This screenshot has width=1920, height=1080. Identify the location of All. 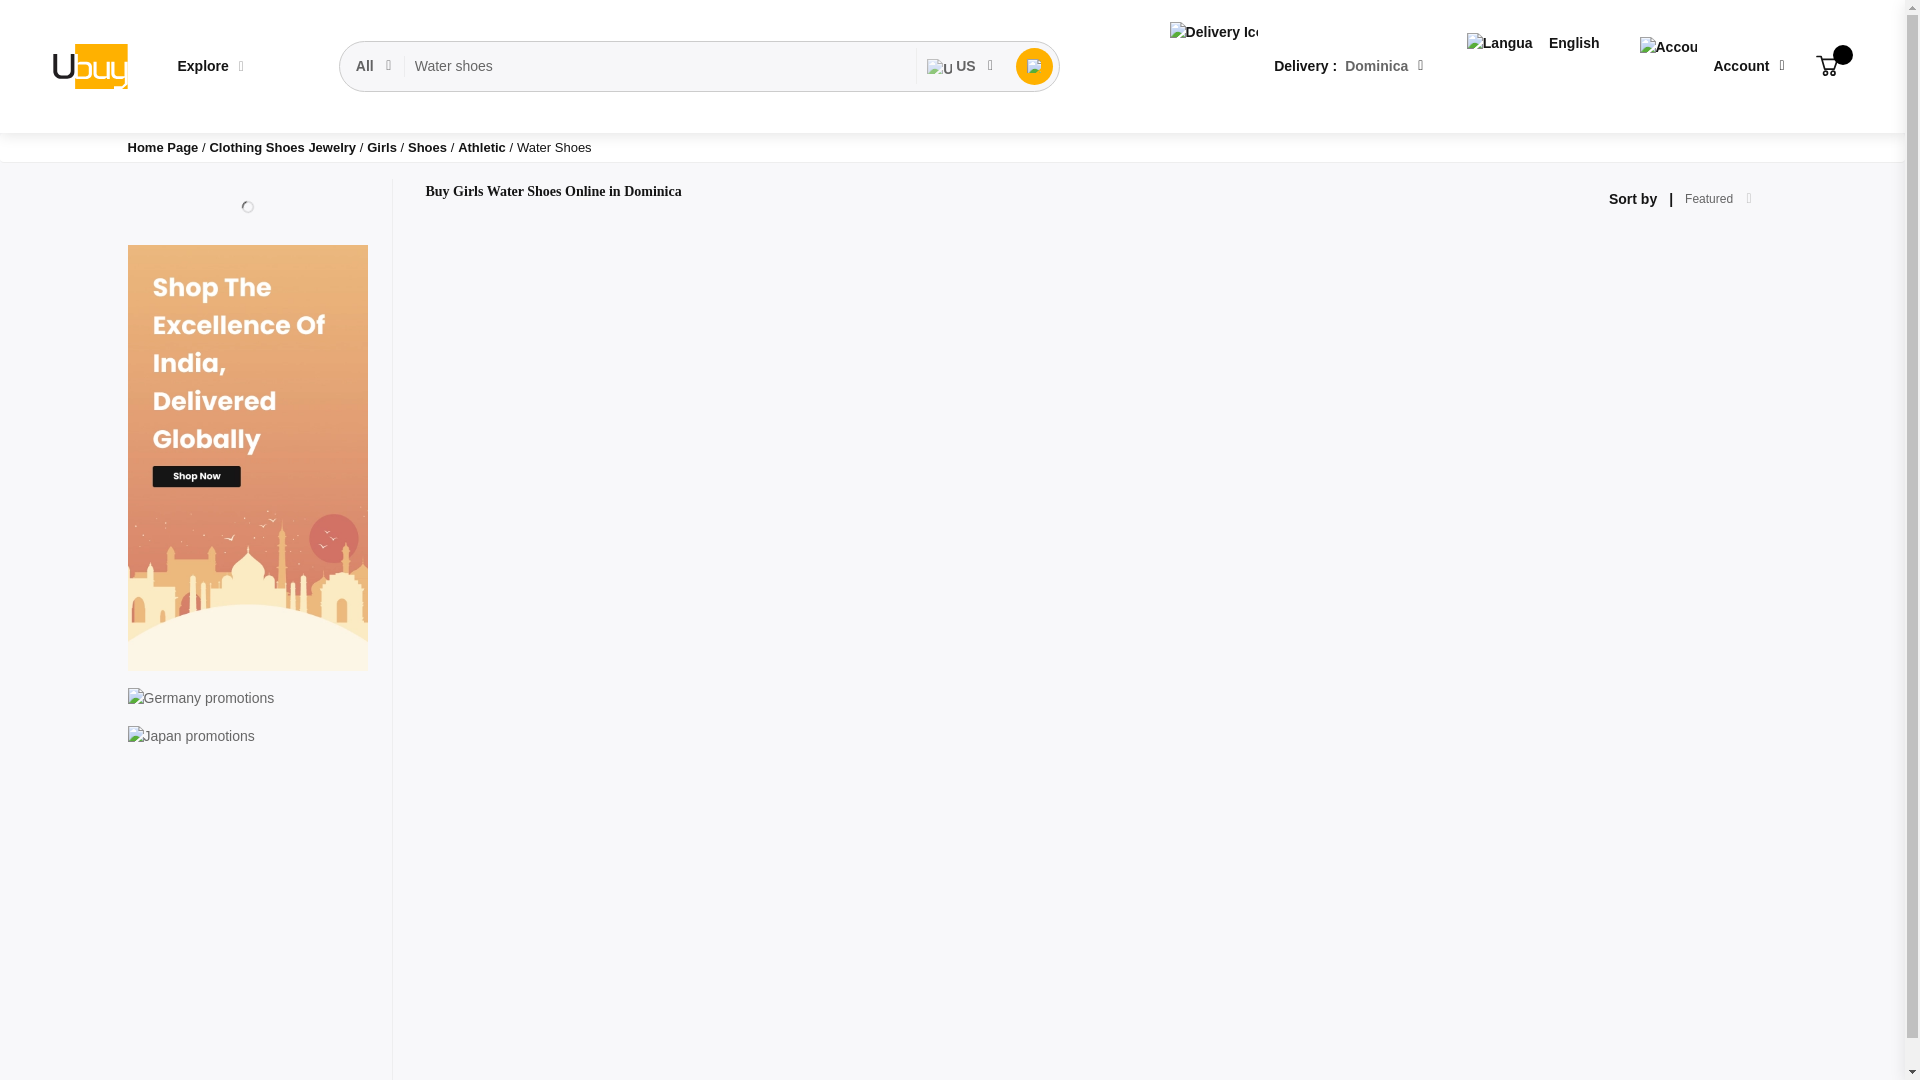
(374, 66).